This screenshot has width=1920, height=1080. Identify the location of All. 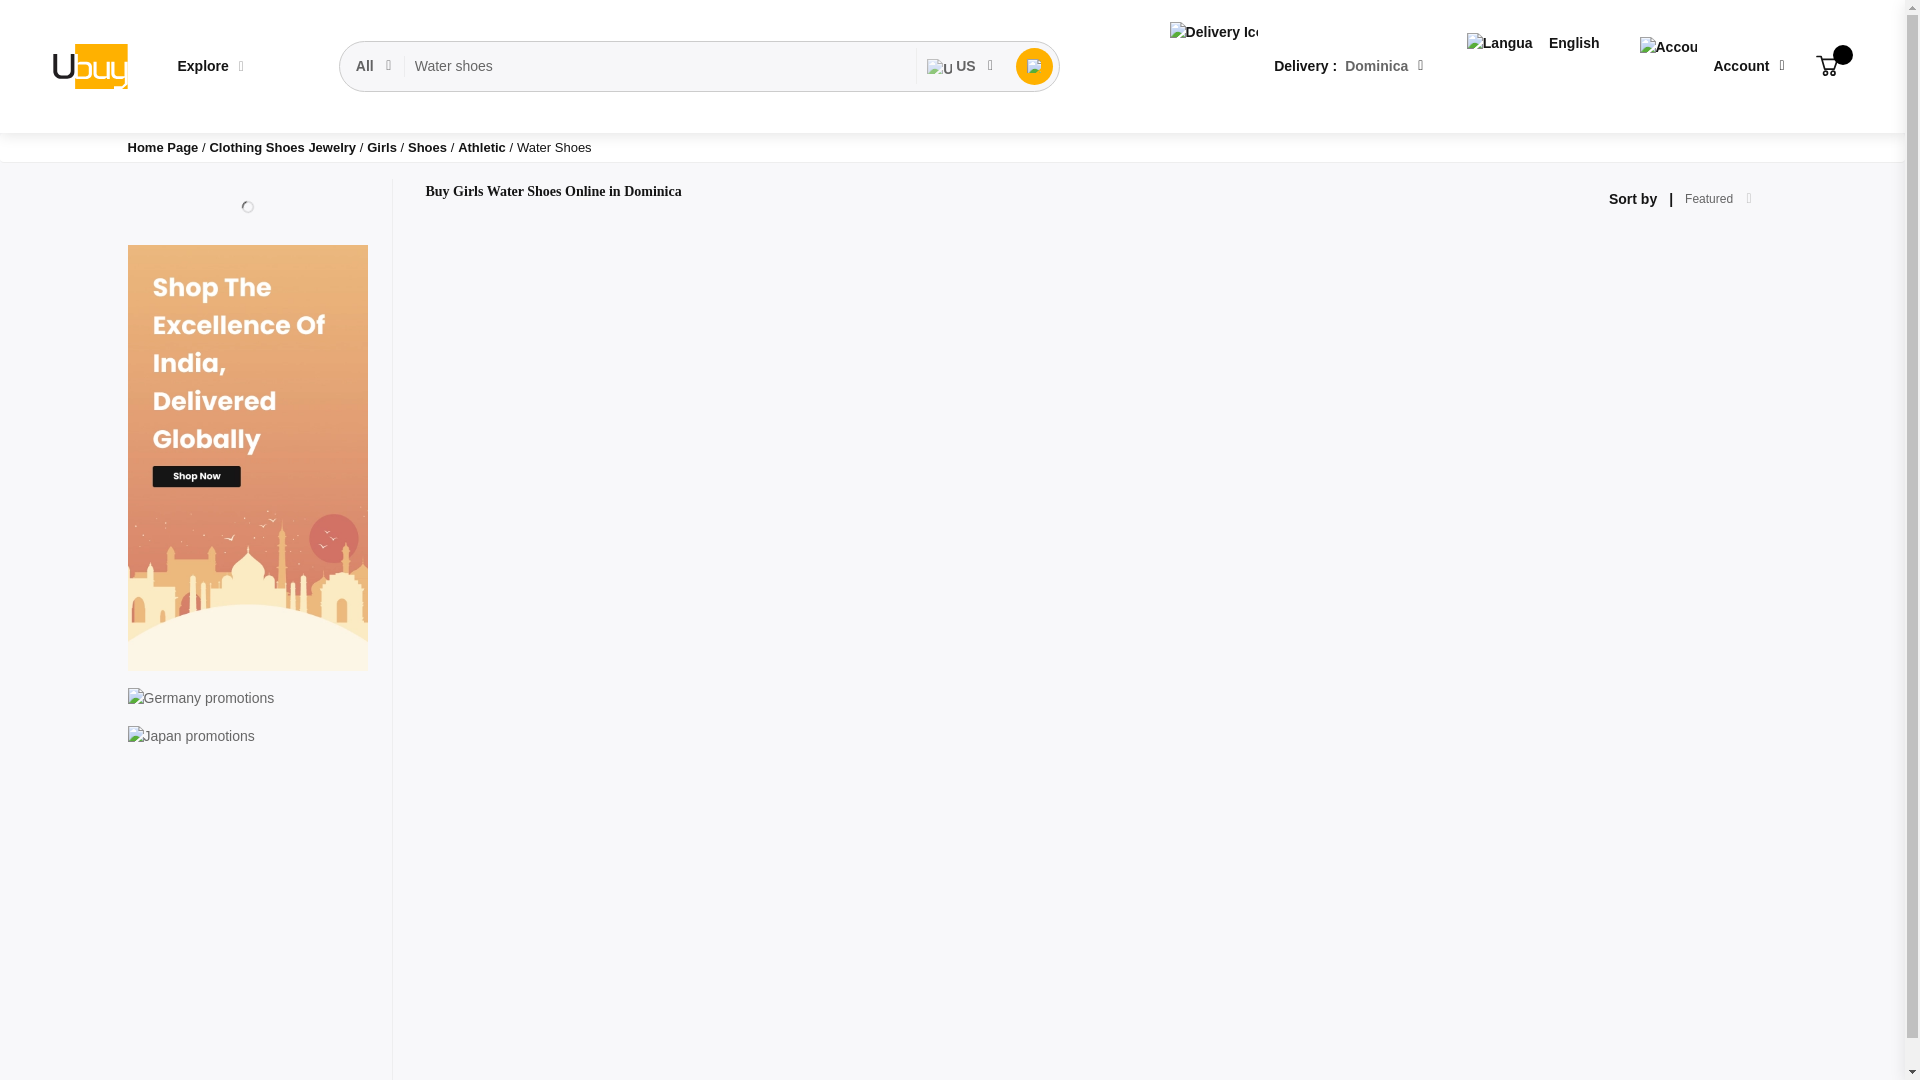
(374, 66).